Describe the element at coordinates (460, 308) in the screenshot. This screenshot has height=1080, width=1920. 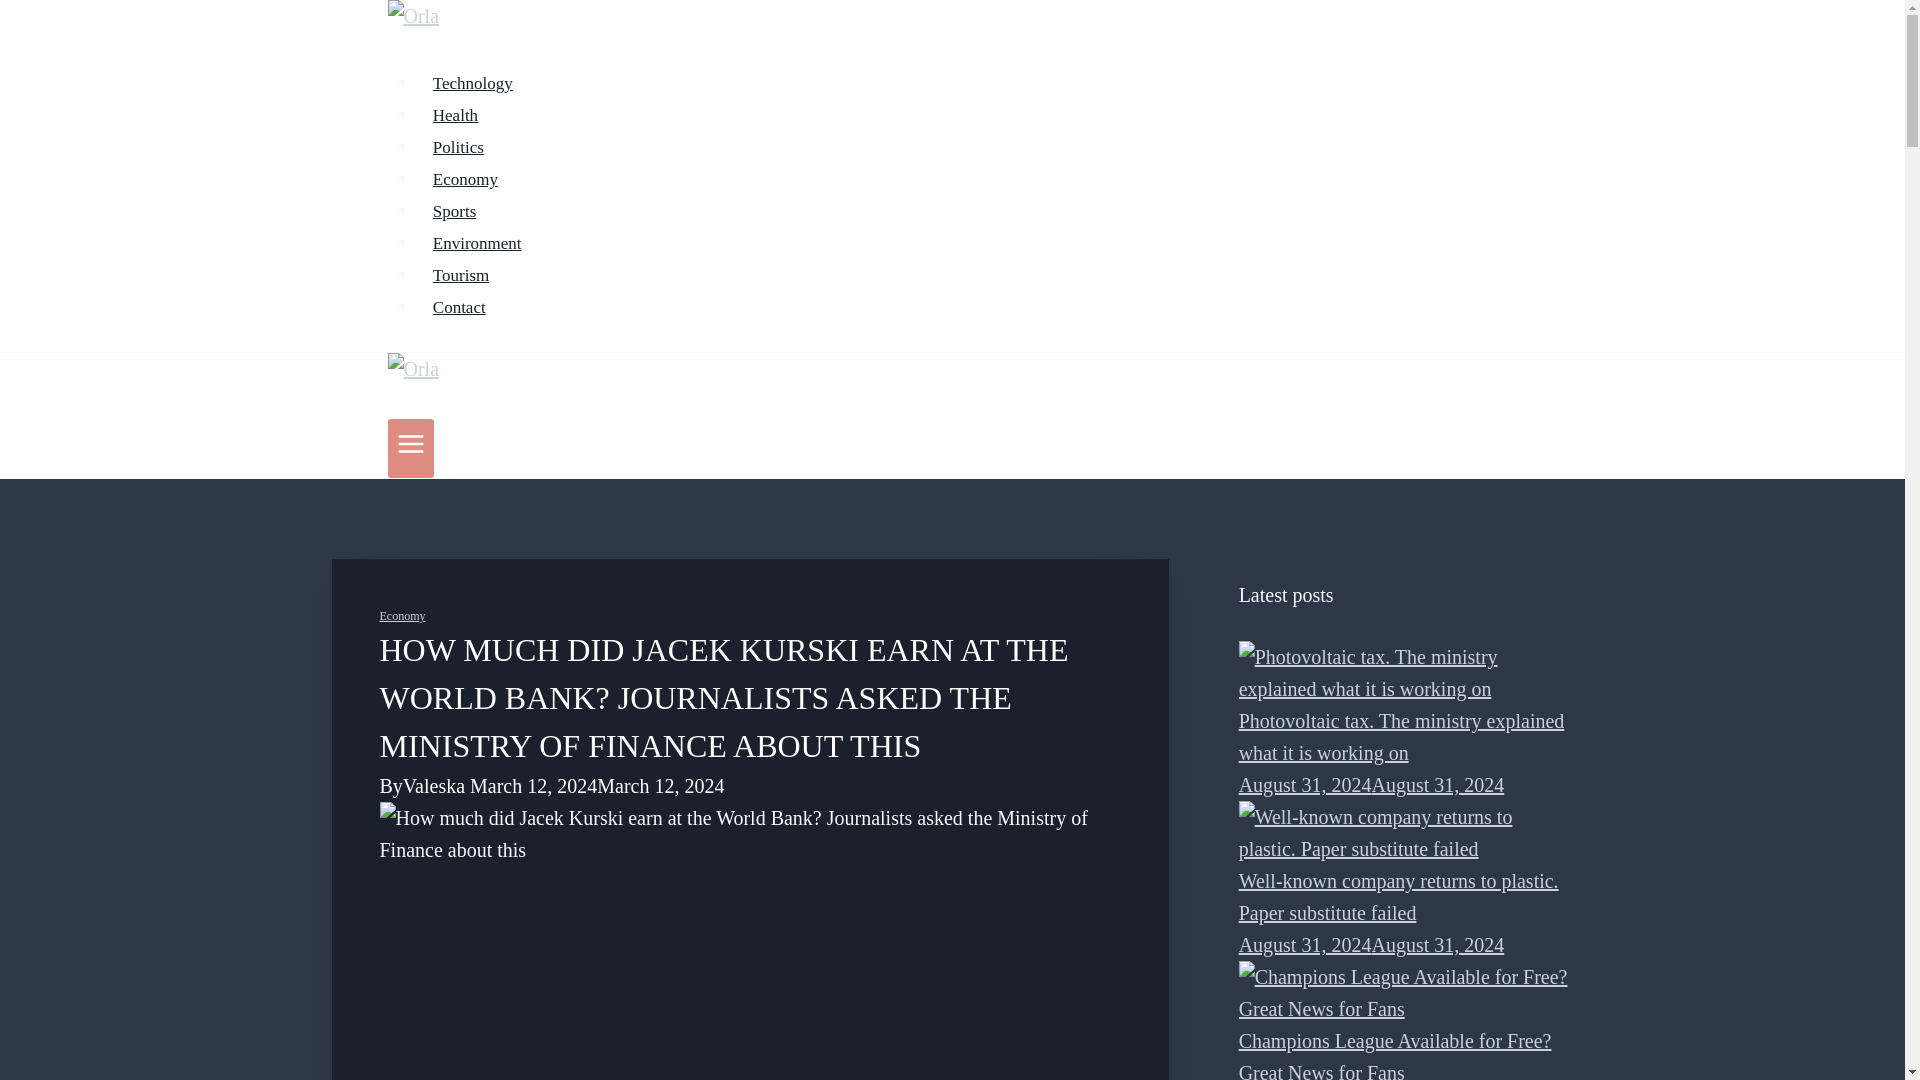
I see `Contact` at that location.